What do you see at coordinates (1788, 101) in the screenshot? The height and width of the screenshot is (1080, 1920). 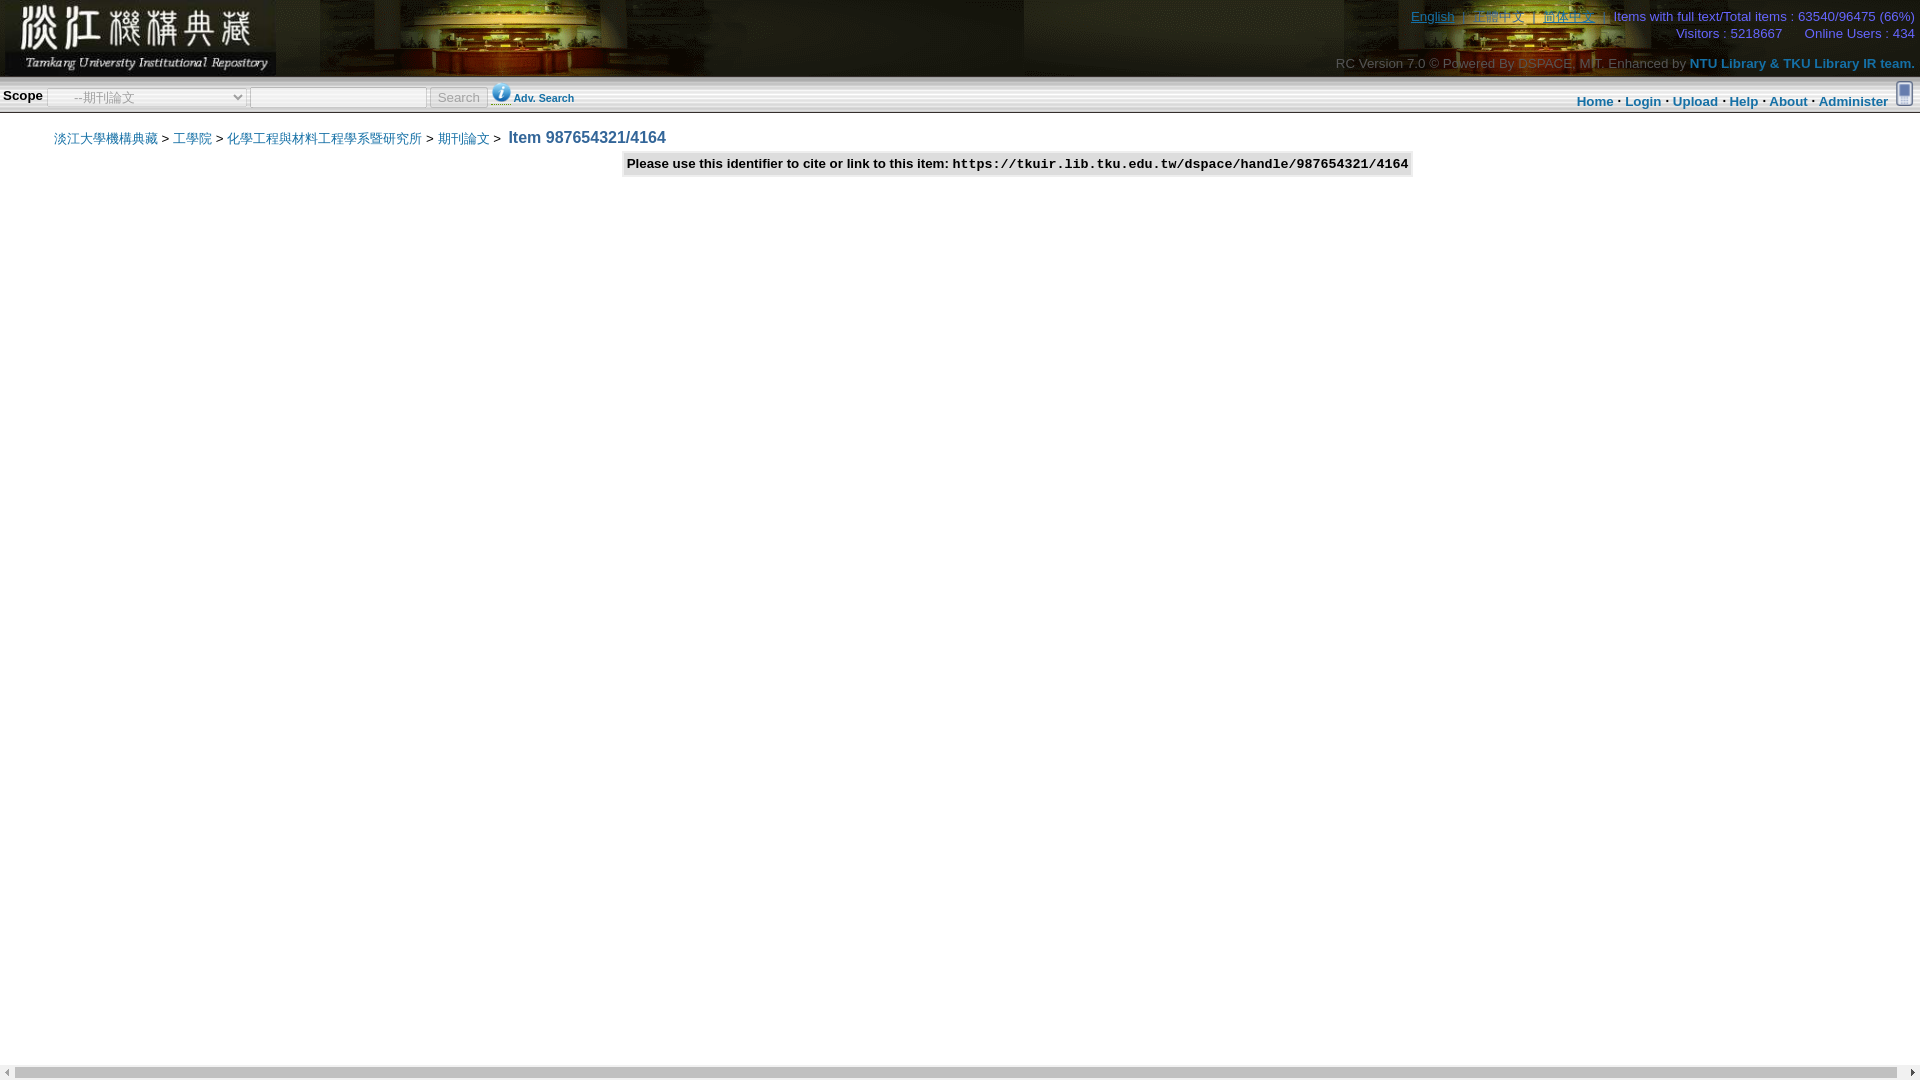 I see `About` at bounding box center [1788, 101].